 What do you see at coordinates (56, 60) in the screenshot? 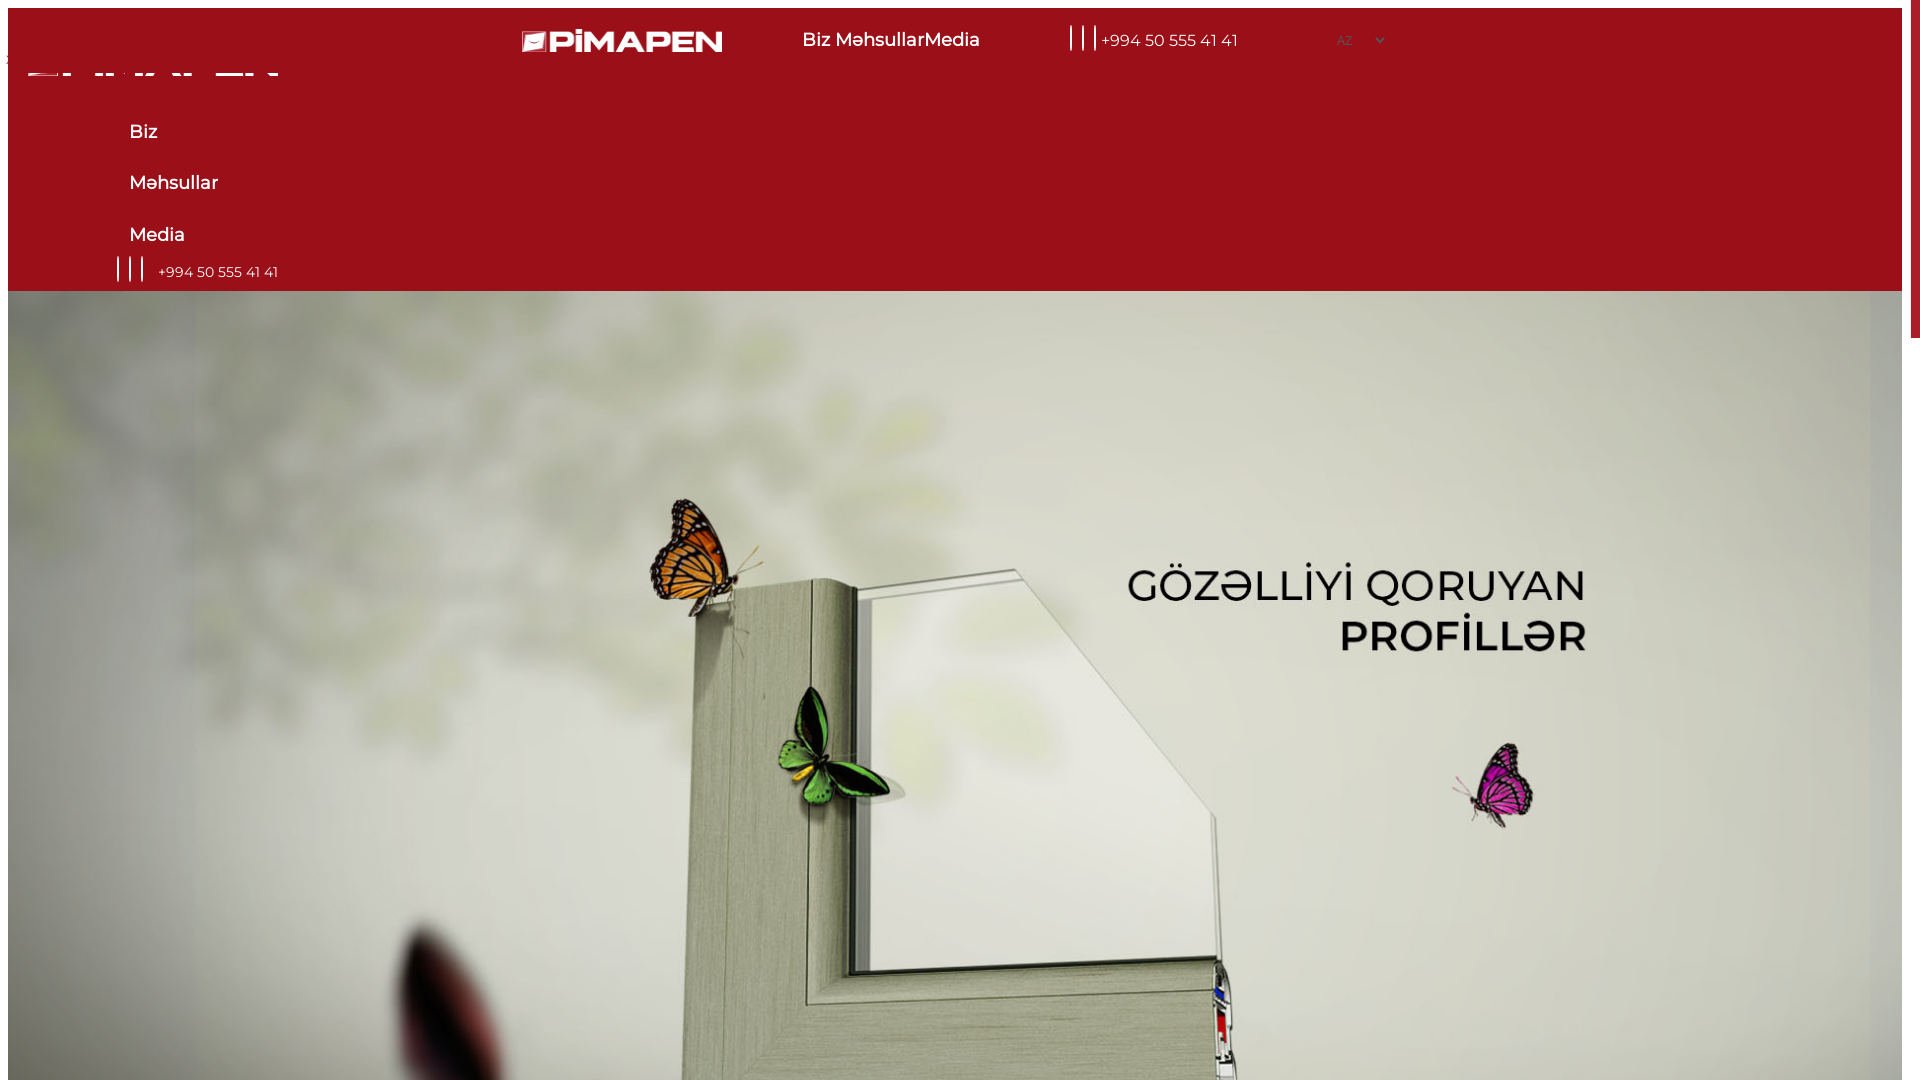
I see `HAQQIMIZDA` at bounding box center [56, 60].